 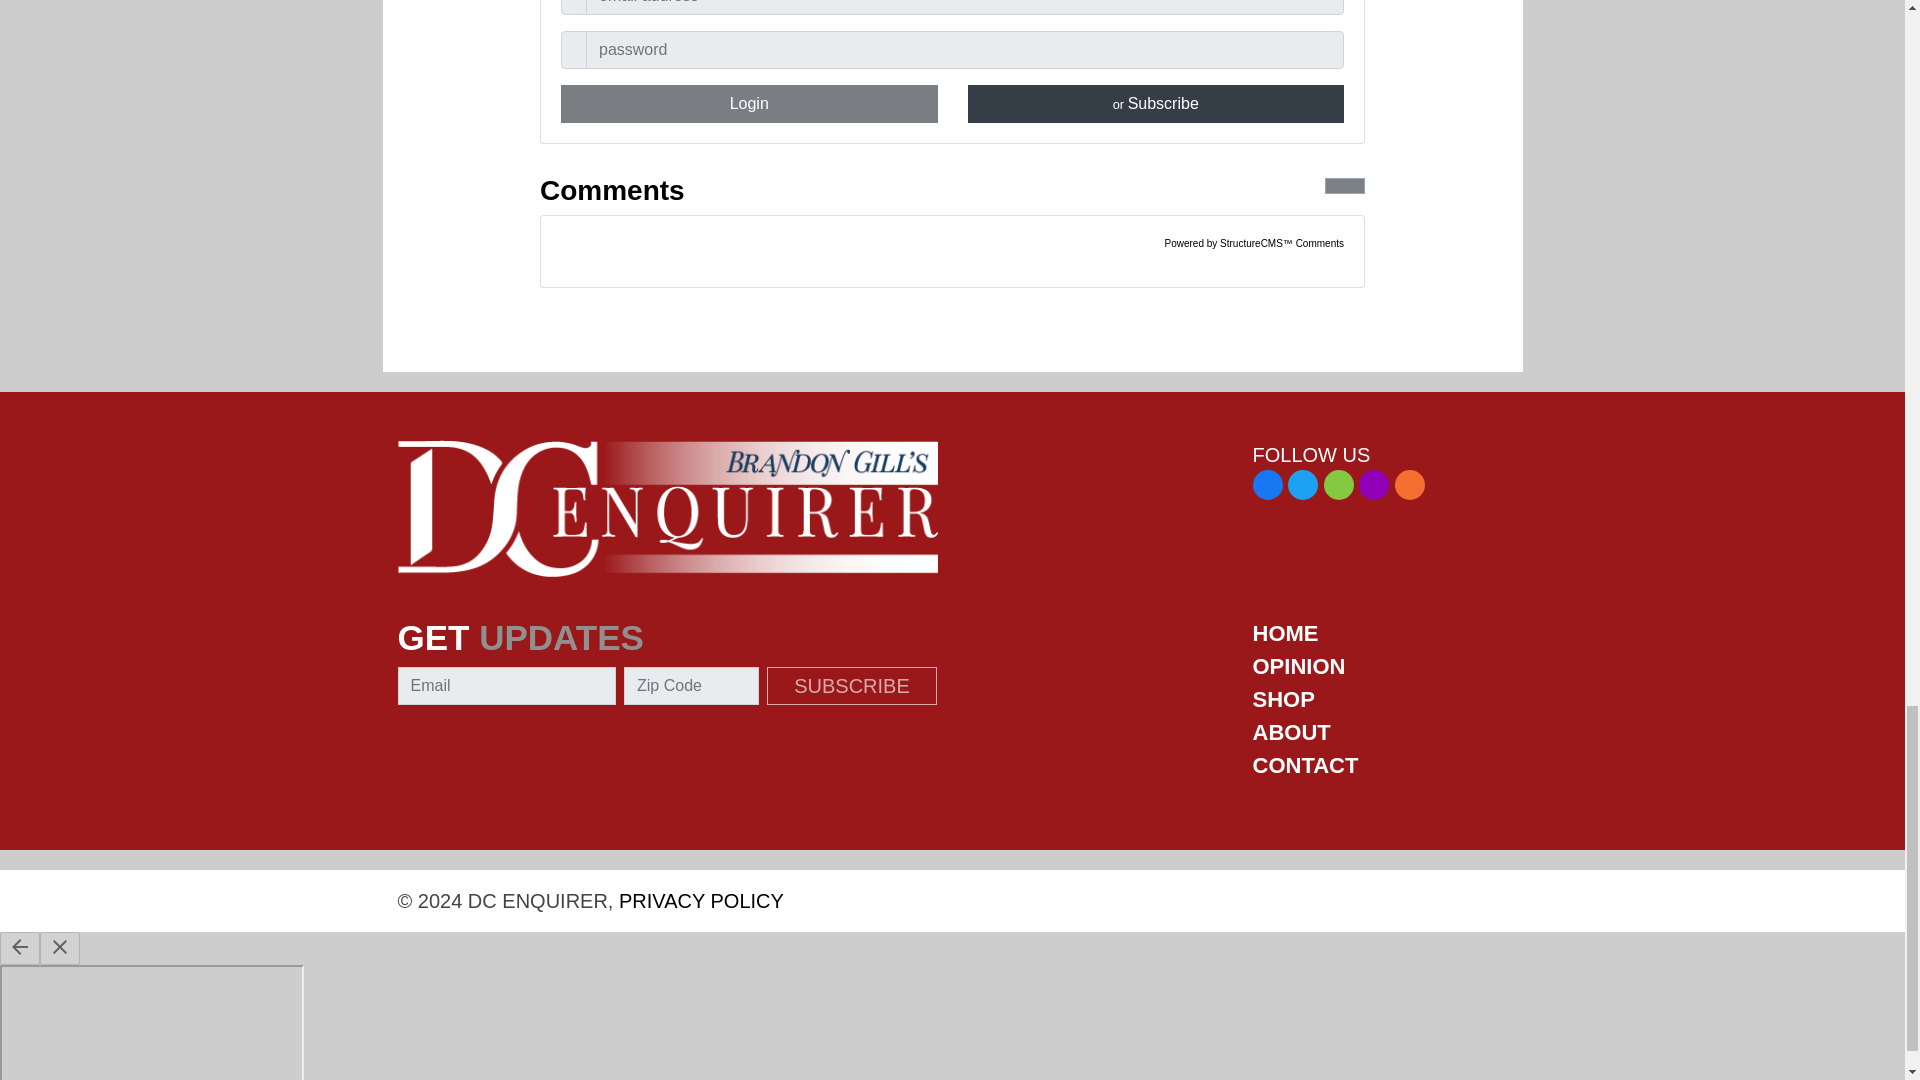 I want to click on Twitter, so click(x=1302, y=484).